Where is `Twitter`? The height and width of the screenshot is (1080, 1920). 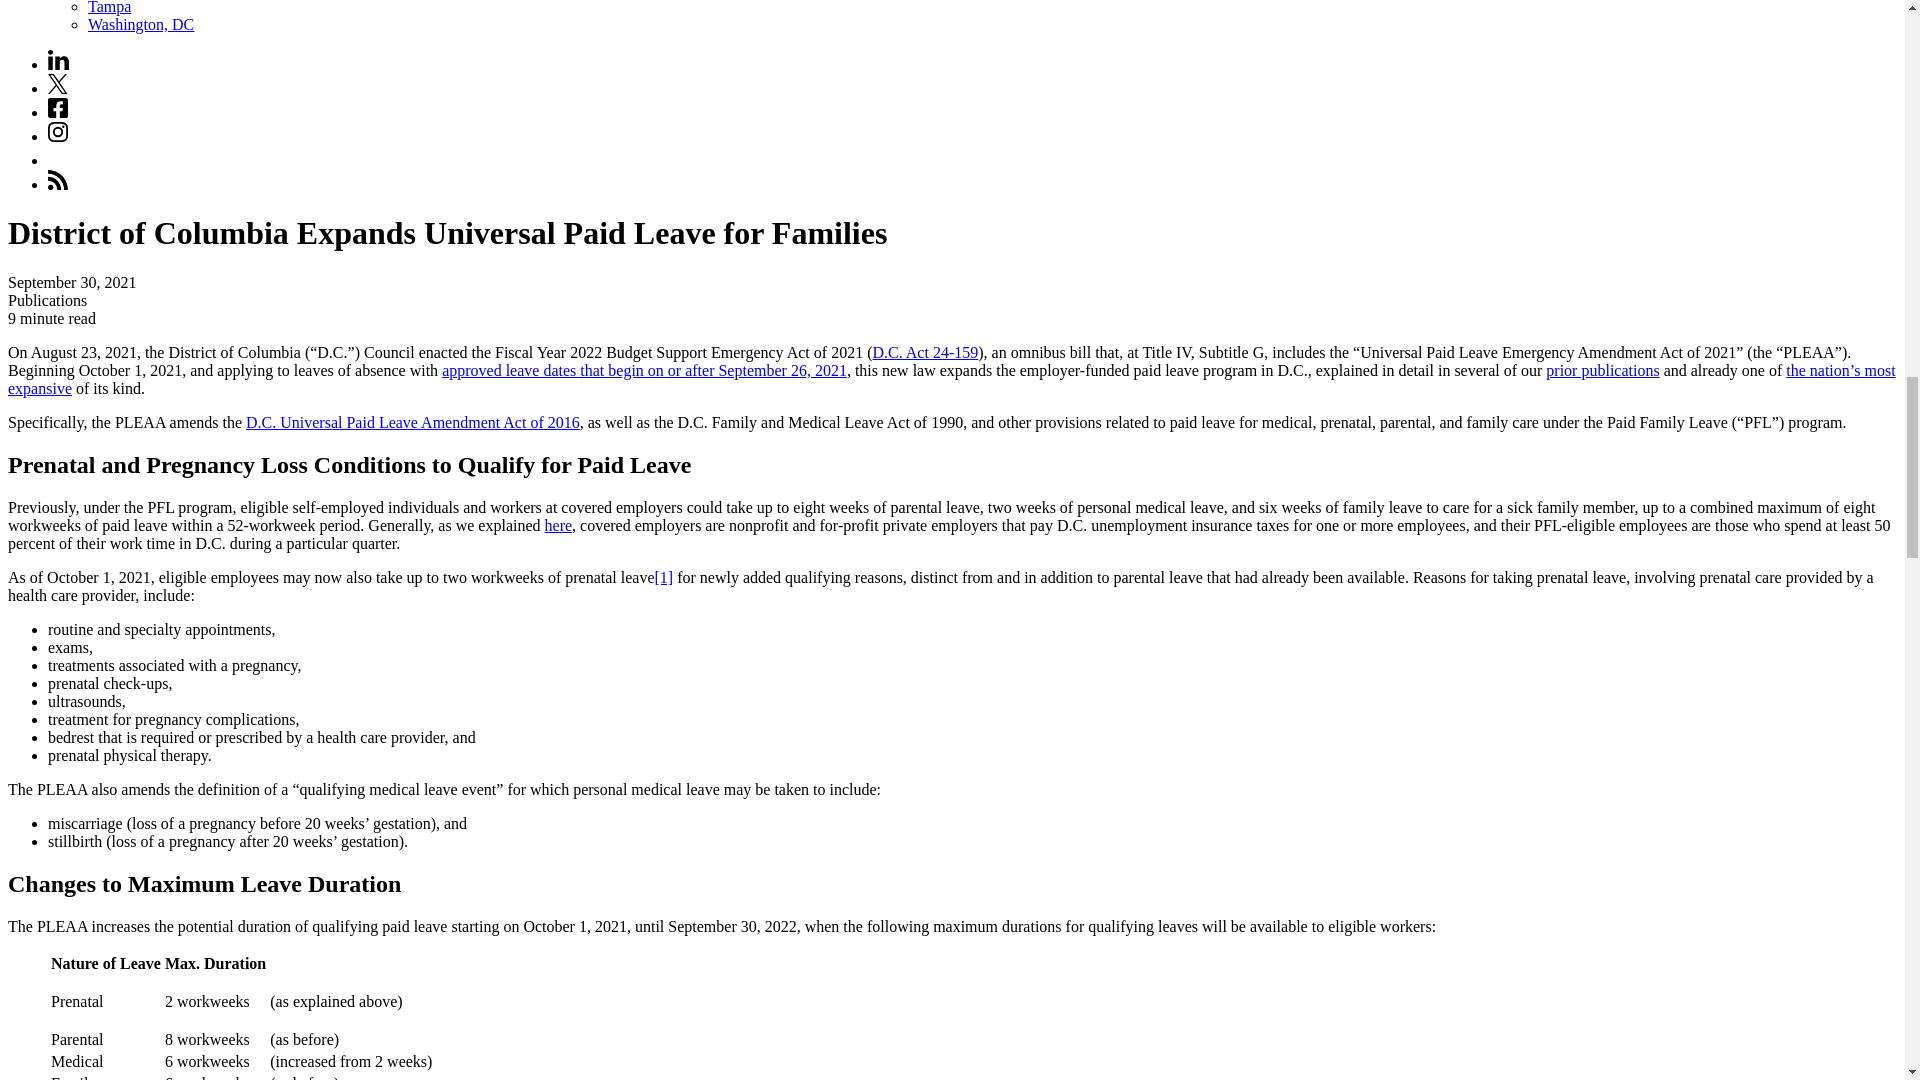
Twitter is located at coordinates (58, 88).